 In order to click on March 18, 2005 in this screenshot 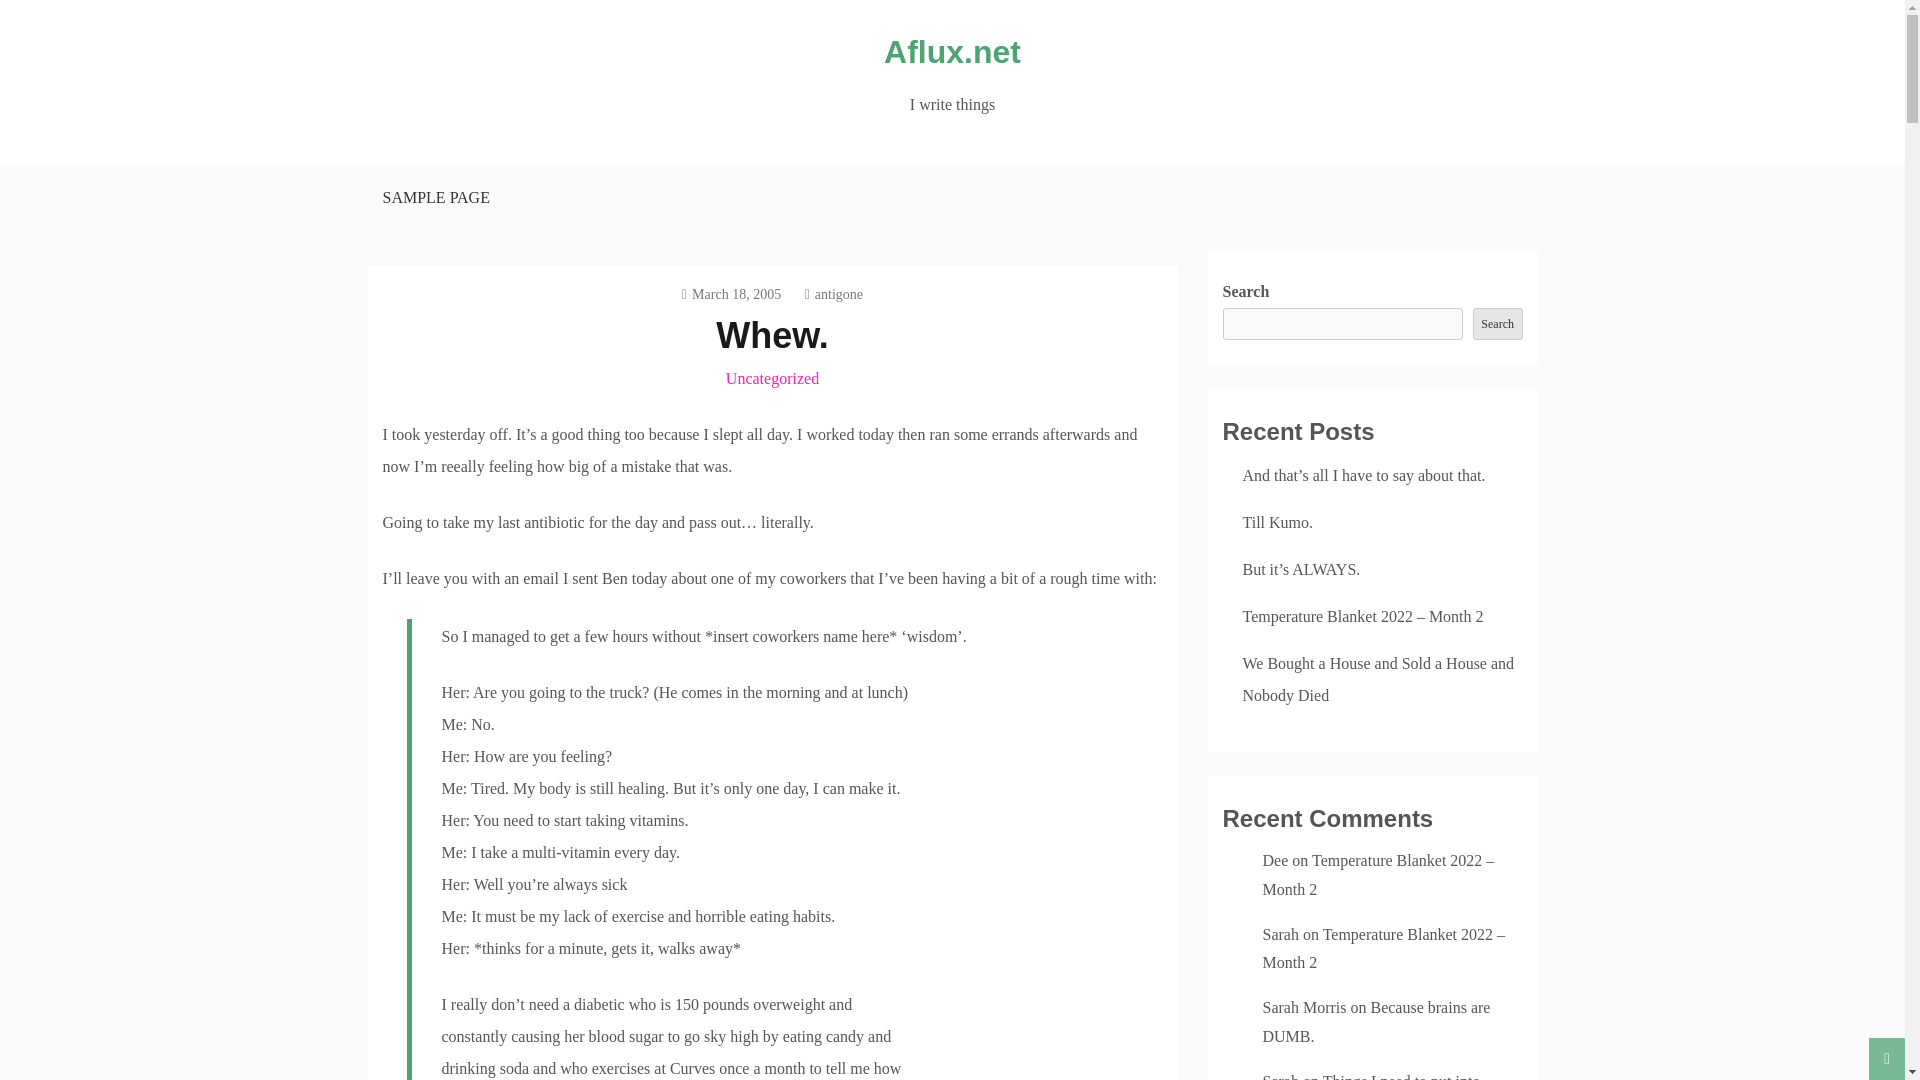, I will do `click(731, 294)`.